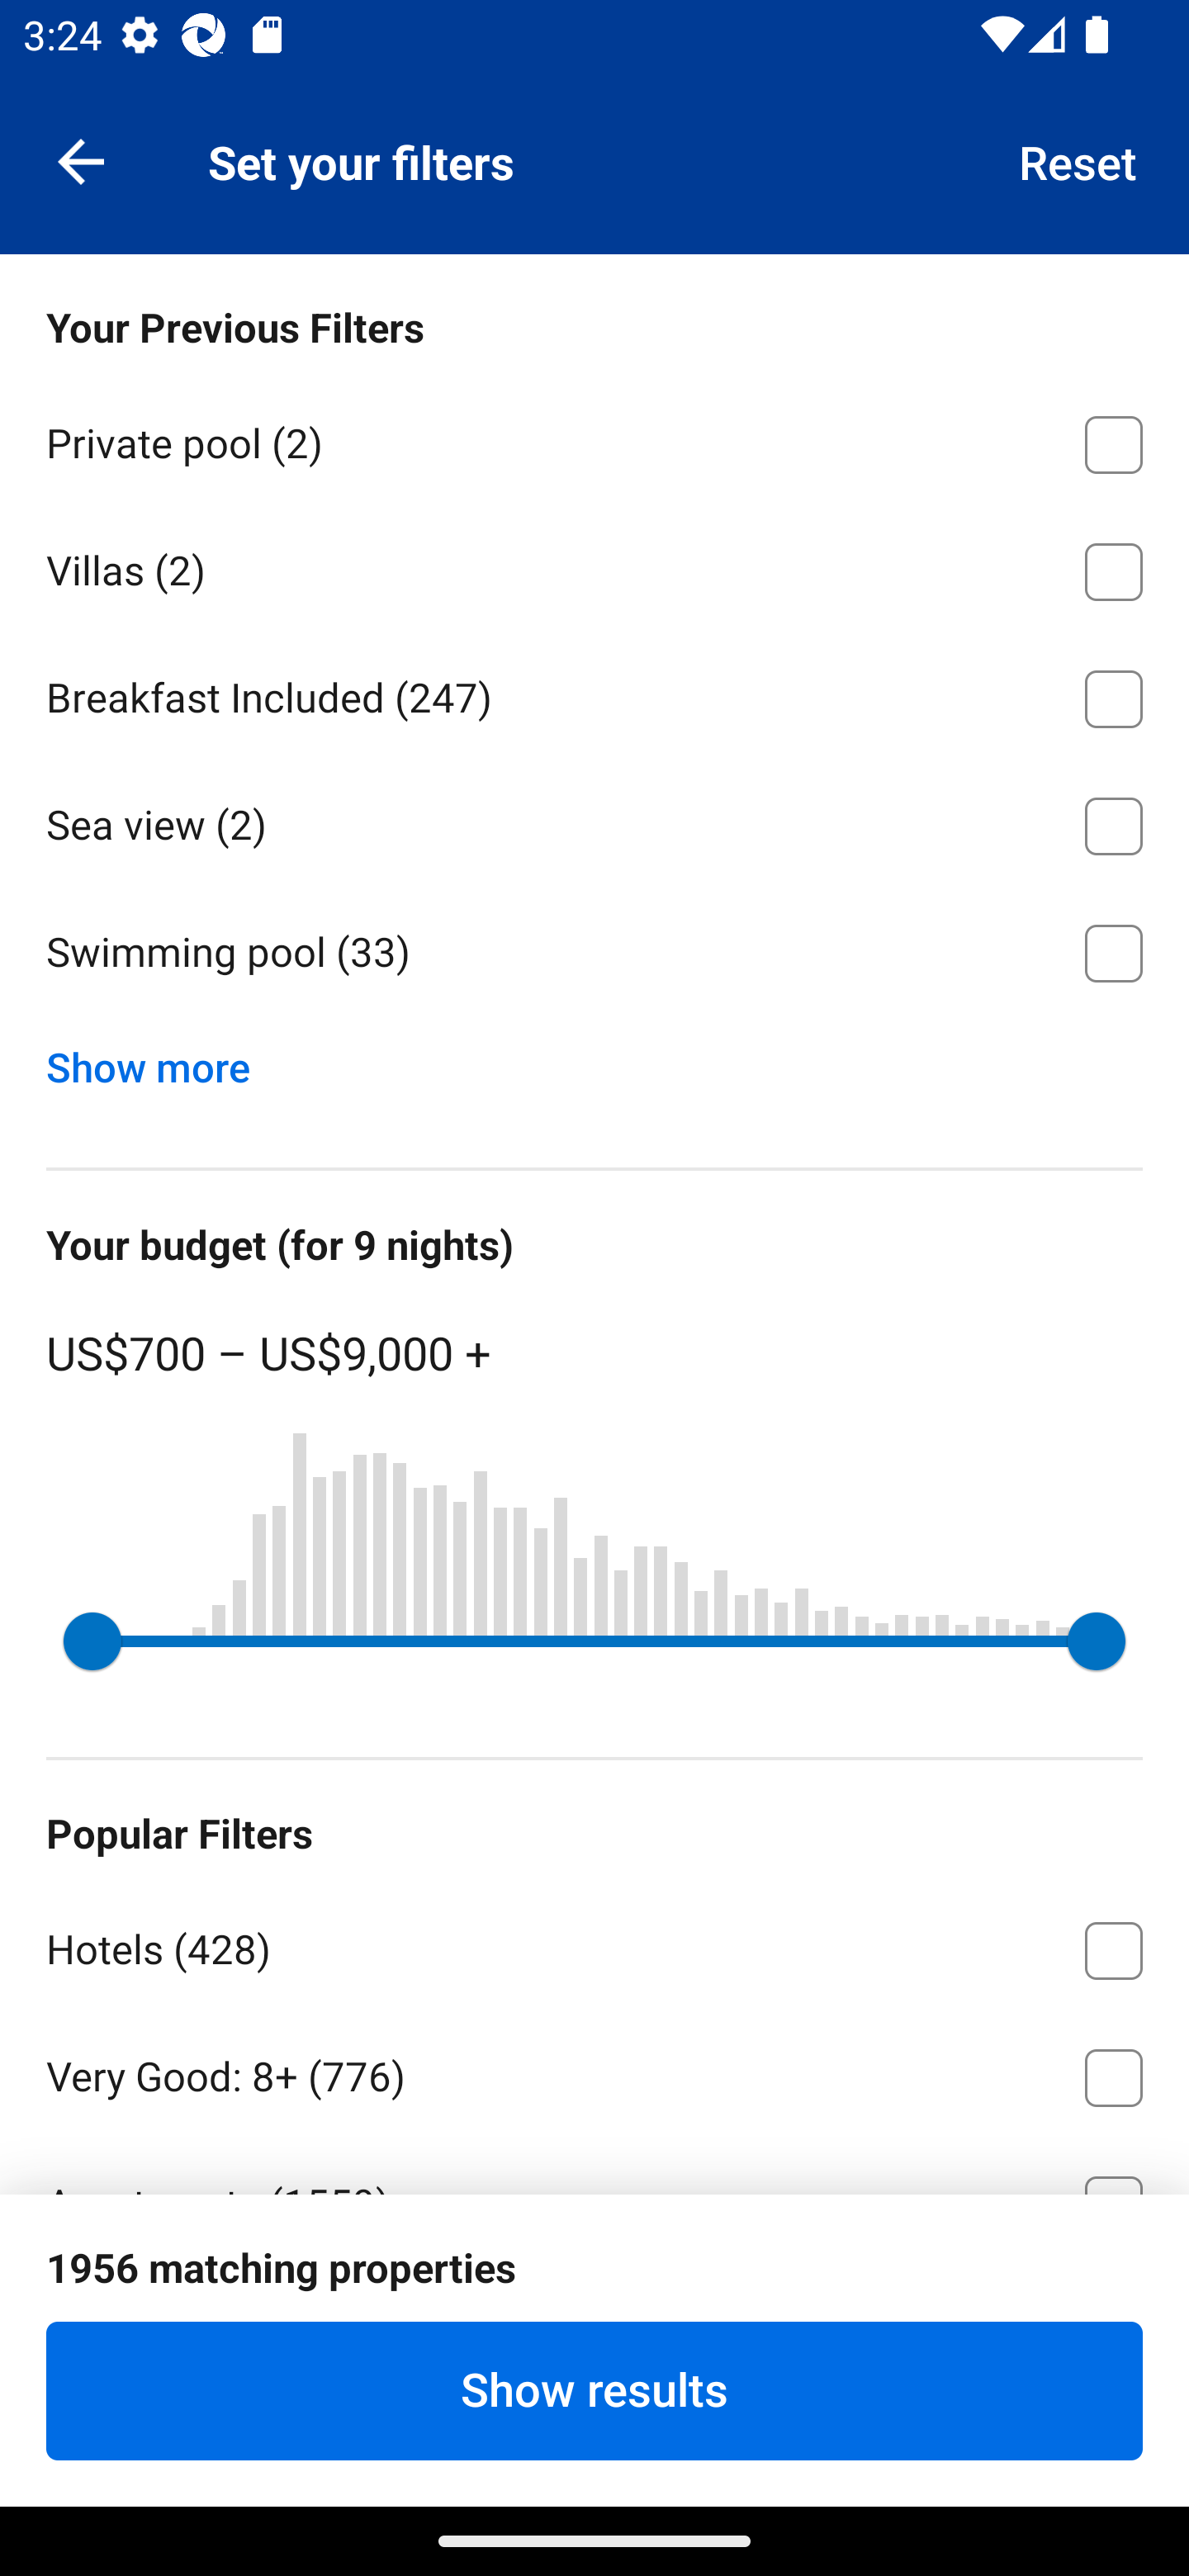 The image size is (1189, 2576). Describe the element at coordinates (1078, 160) in the screenshot. I see `Reset` at that location.